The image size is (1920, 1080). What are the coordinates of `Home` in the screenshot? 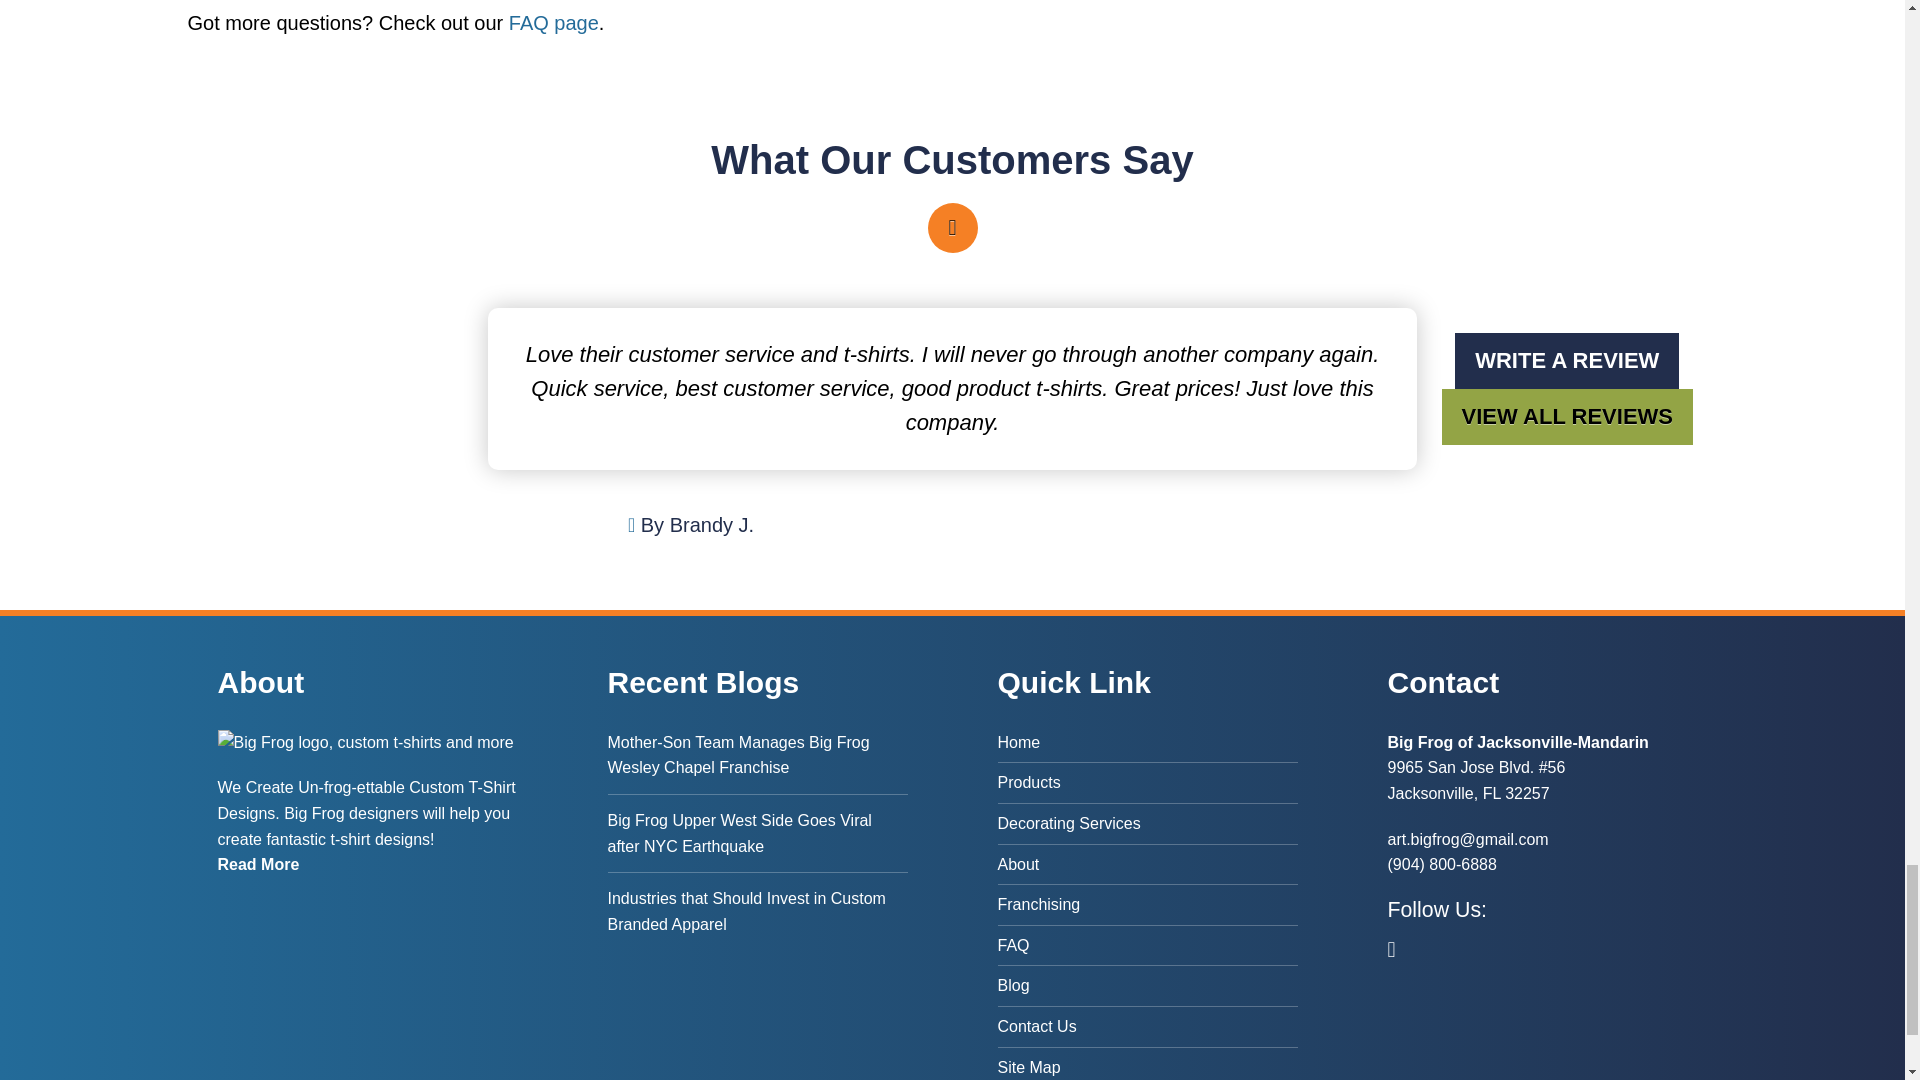 It's located at (1148, 746).